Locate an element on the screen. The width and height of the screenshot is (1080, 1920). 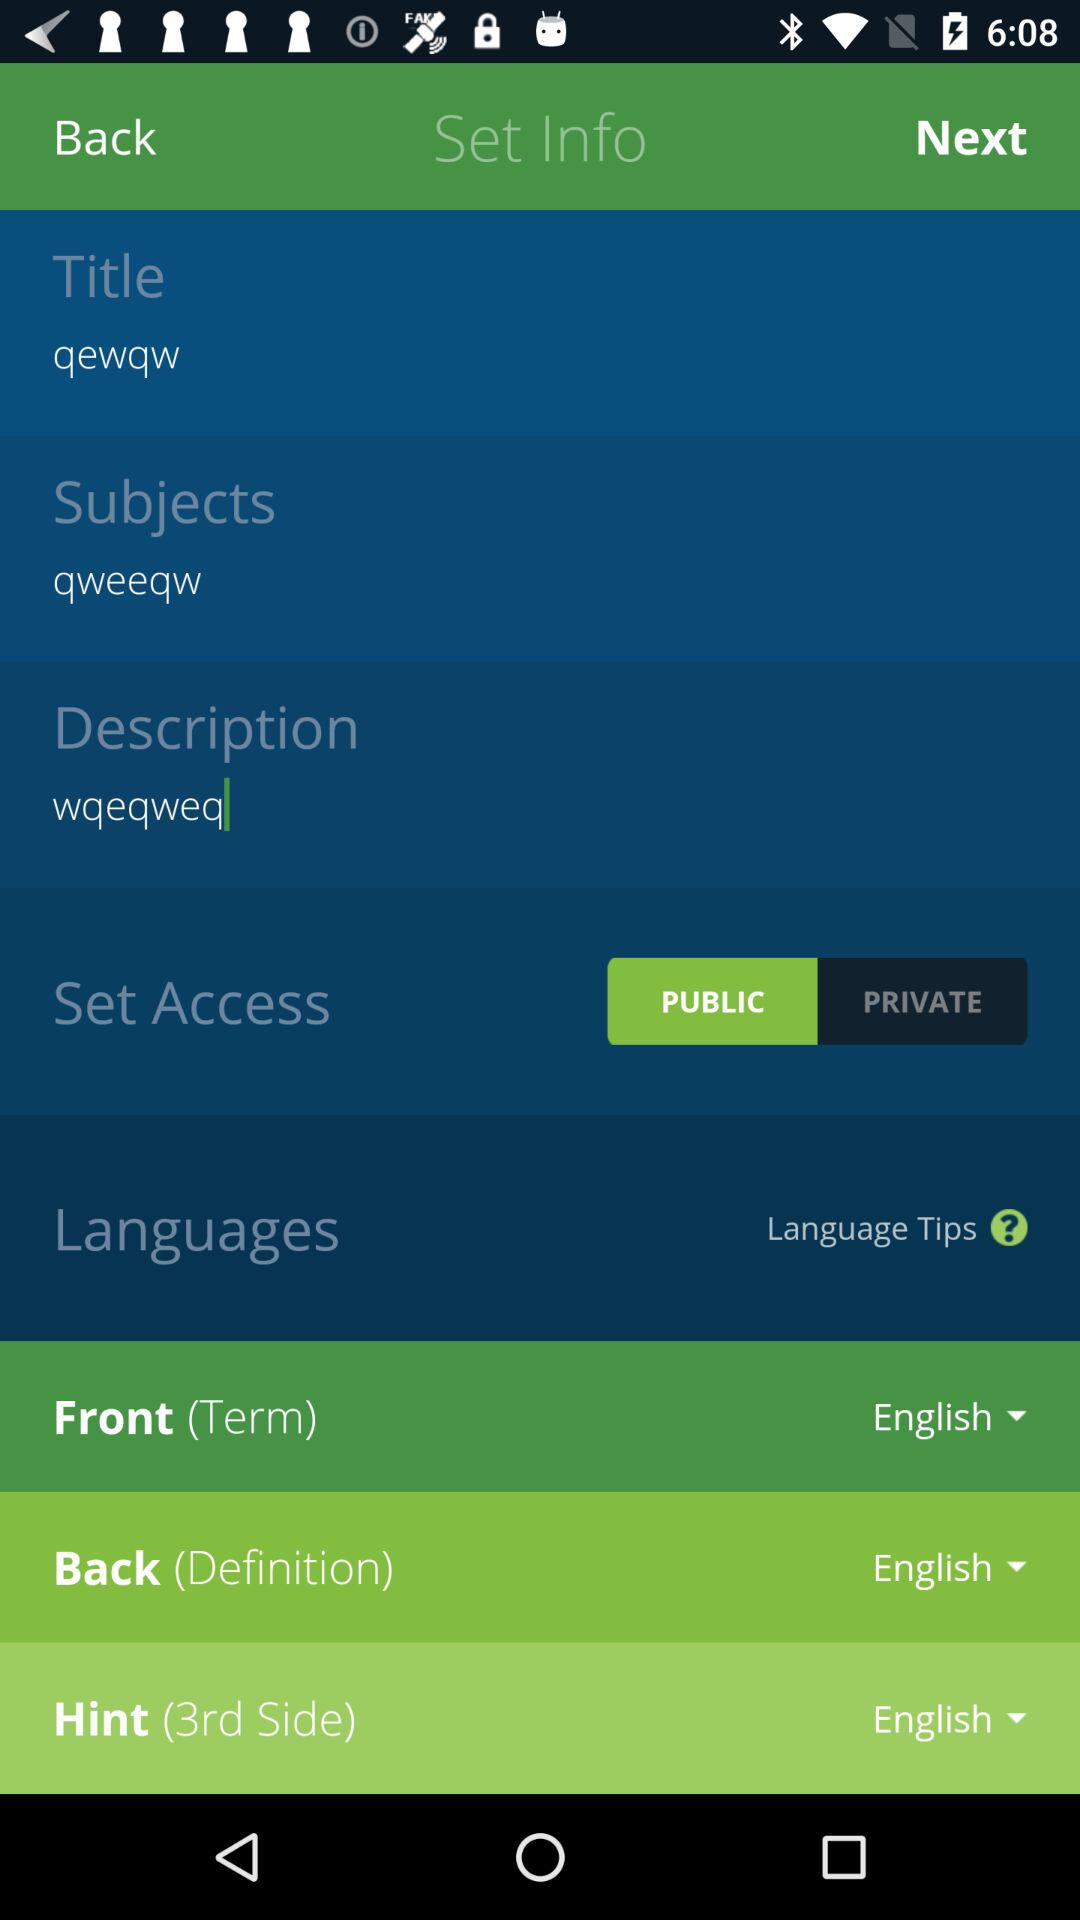
open the item below the wqeqweq is located at coordinates (922, 1000).